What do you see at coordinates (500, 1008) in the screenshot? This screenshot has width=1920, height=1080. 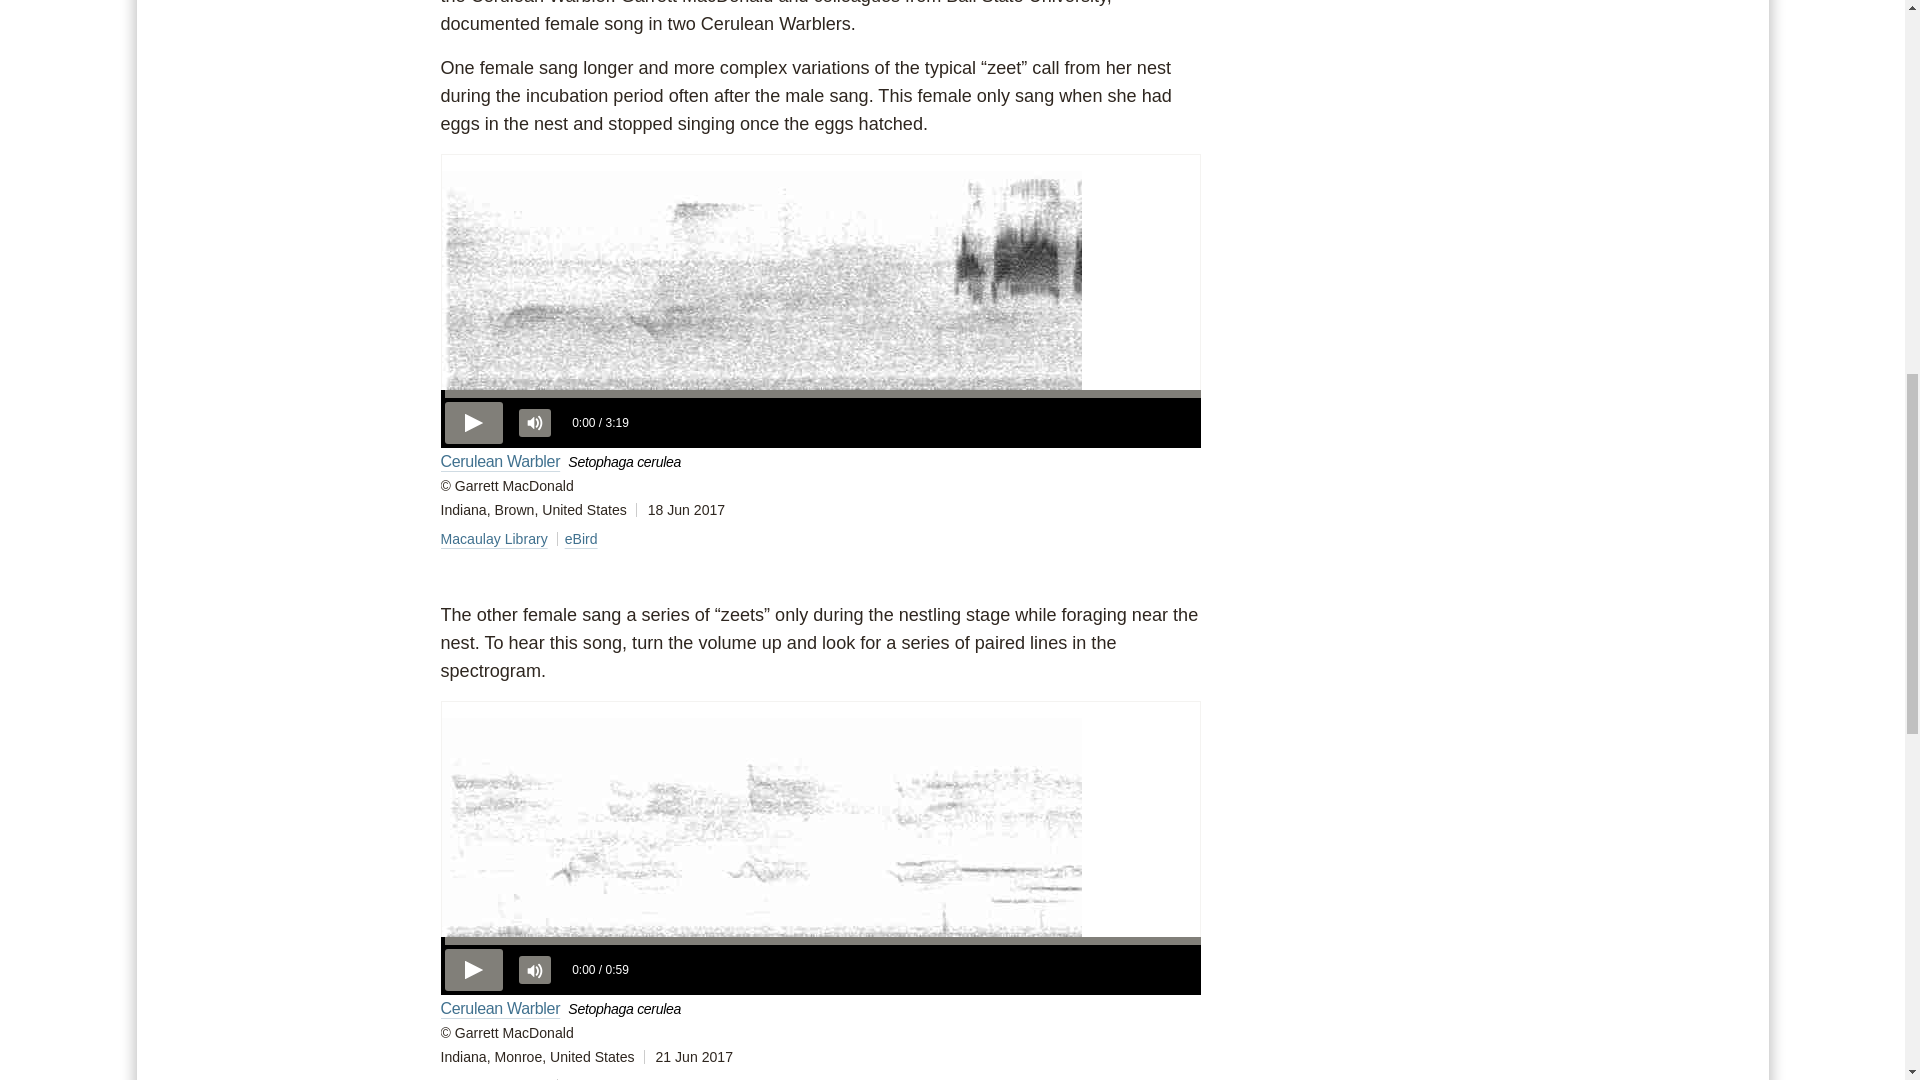 I see `Cerulean Warbler` at bounding box center [500, 1008].